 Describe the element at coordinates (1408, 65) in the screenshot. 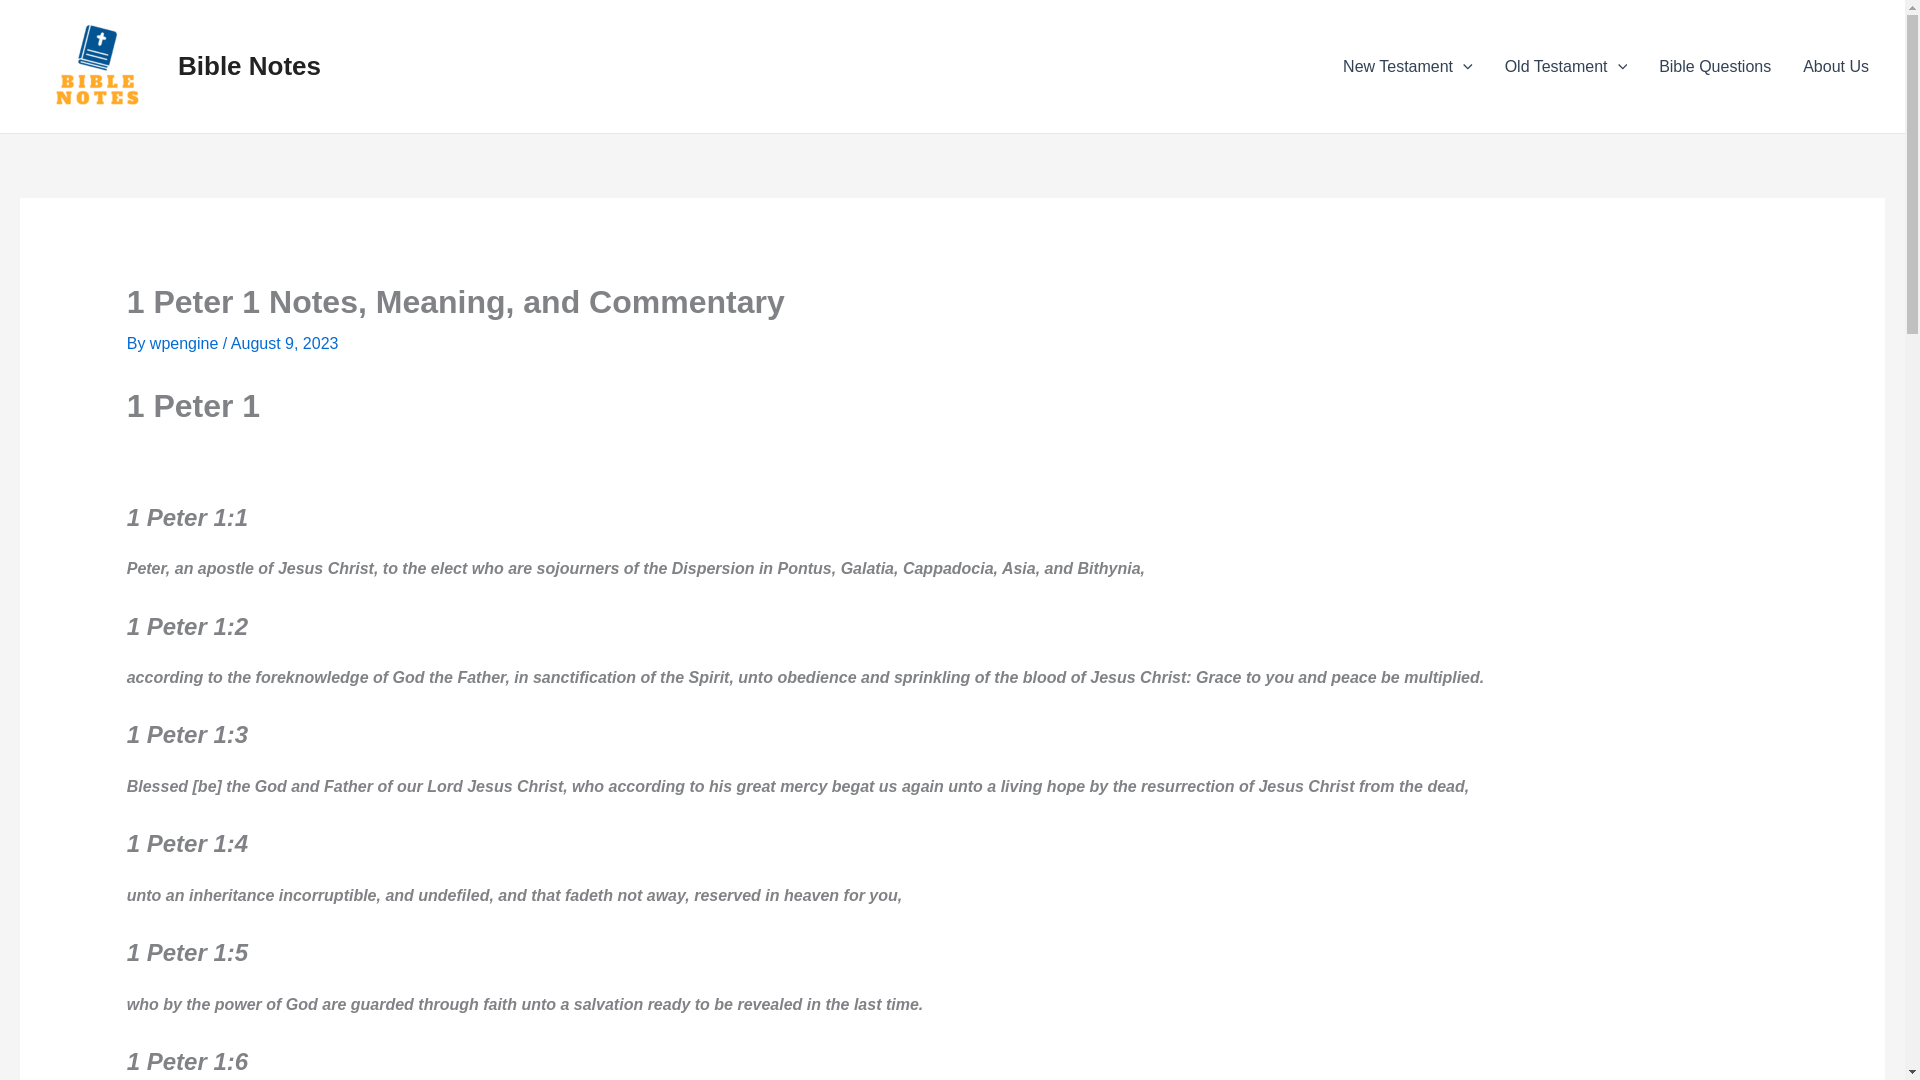

I see `New Testament` at that location.